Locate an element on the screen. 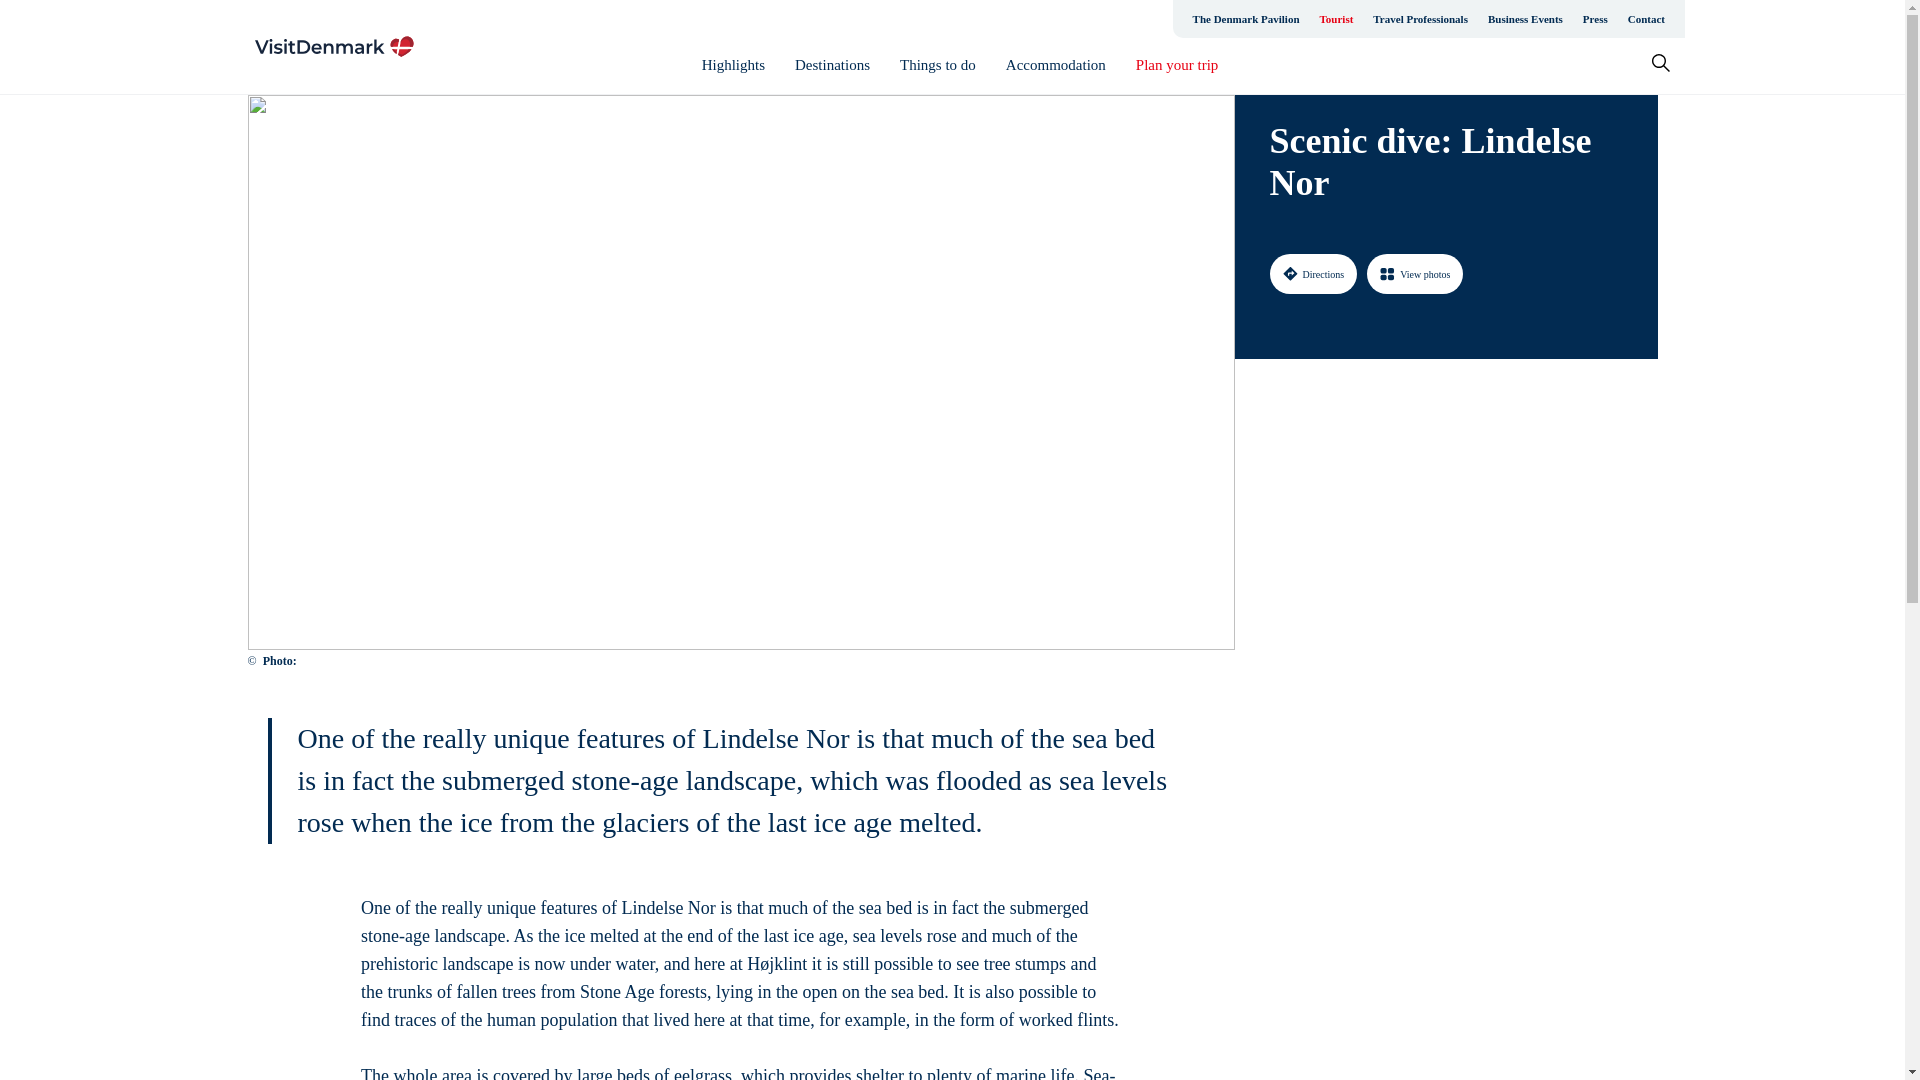 This screenshot has height=1080, width=1920. Contact is located at coordinates (1646, 18).